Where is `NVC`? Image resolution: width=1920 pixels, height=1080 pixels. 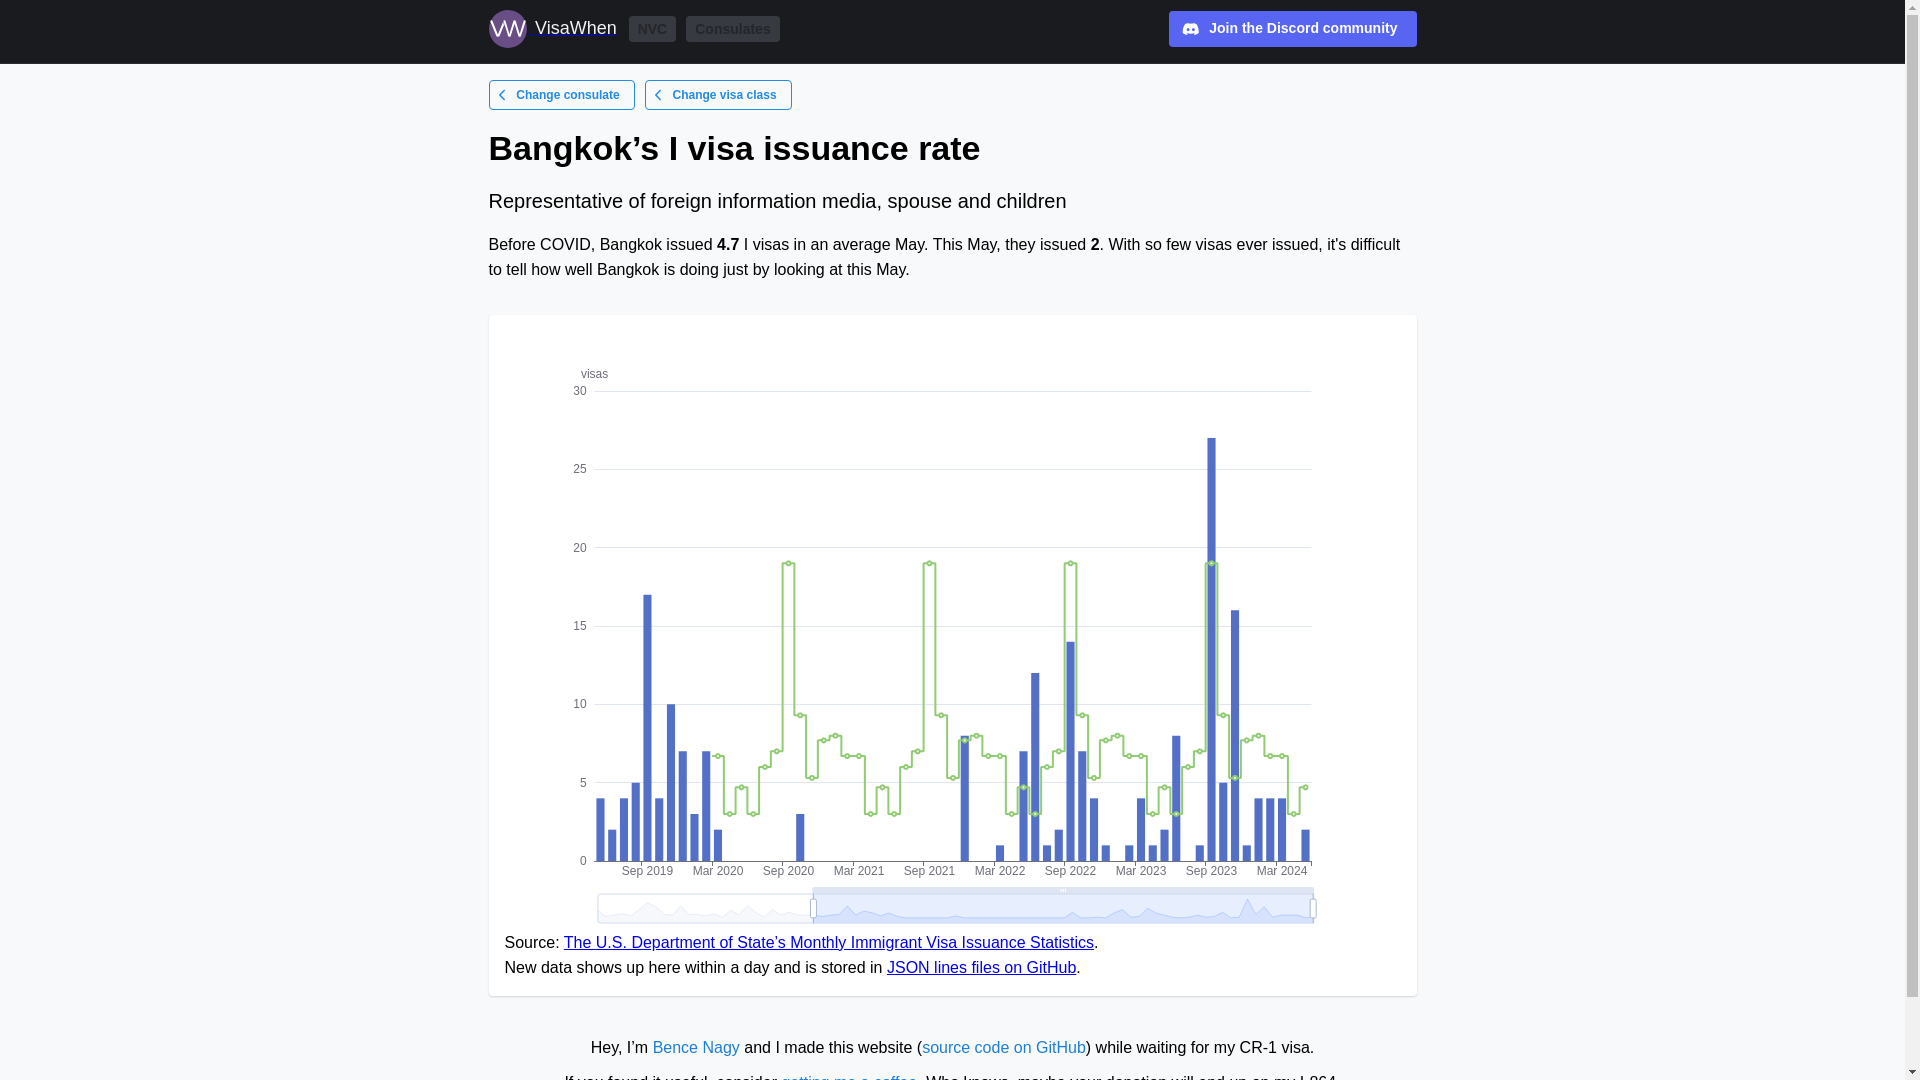
NVC is located at coordinates (653, 29).